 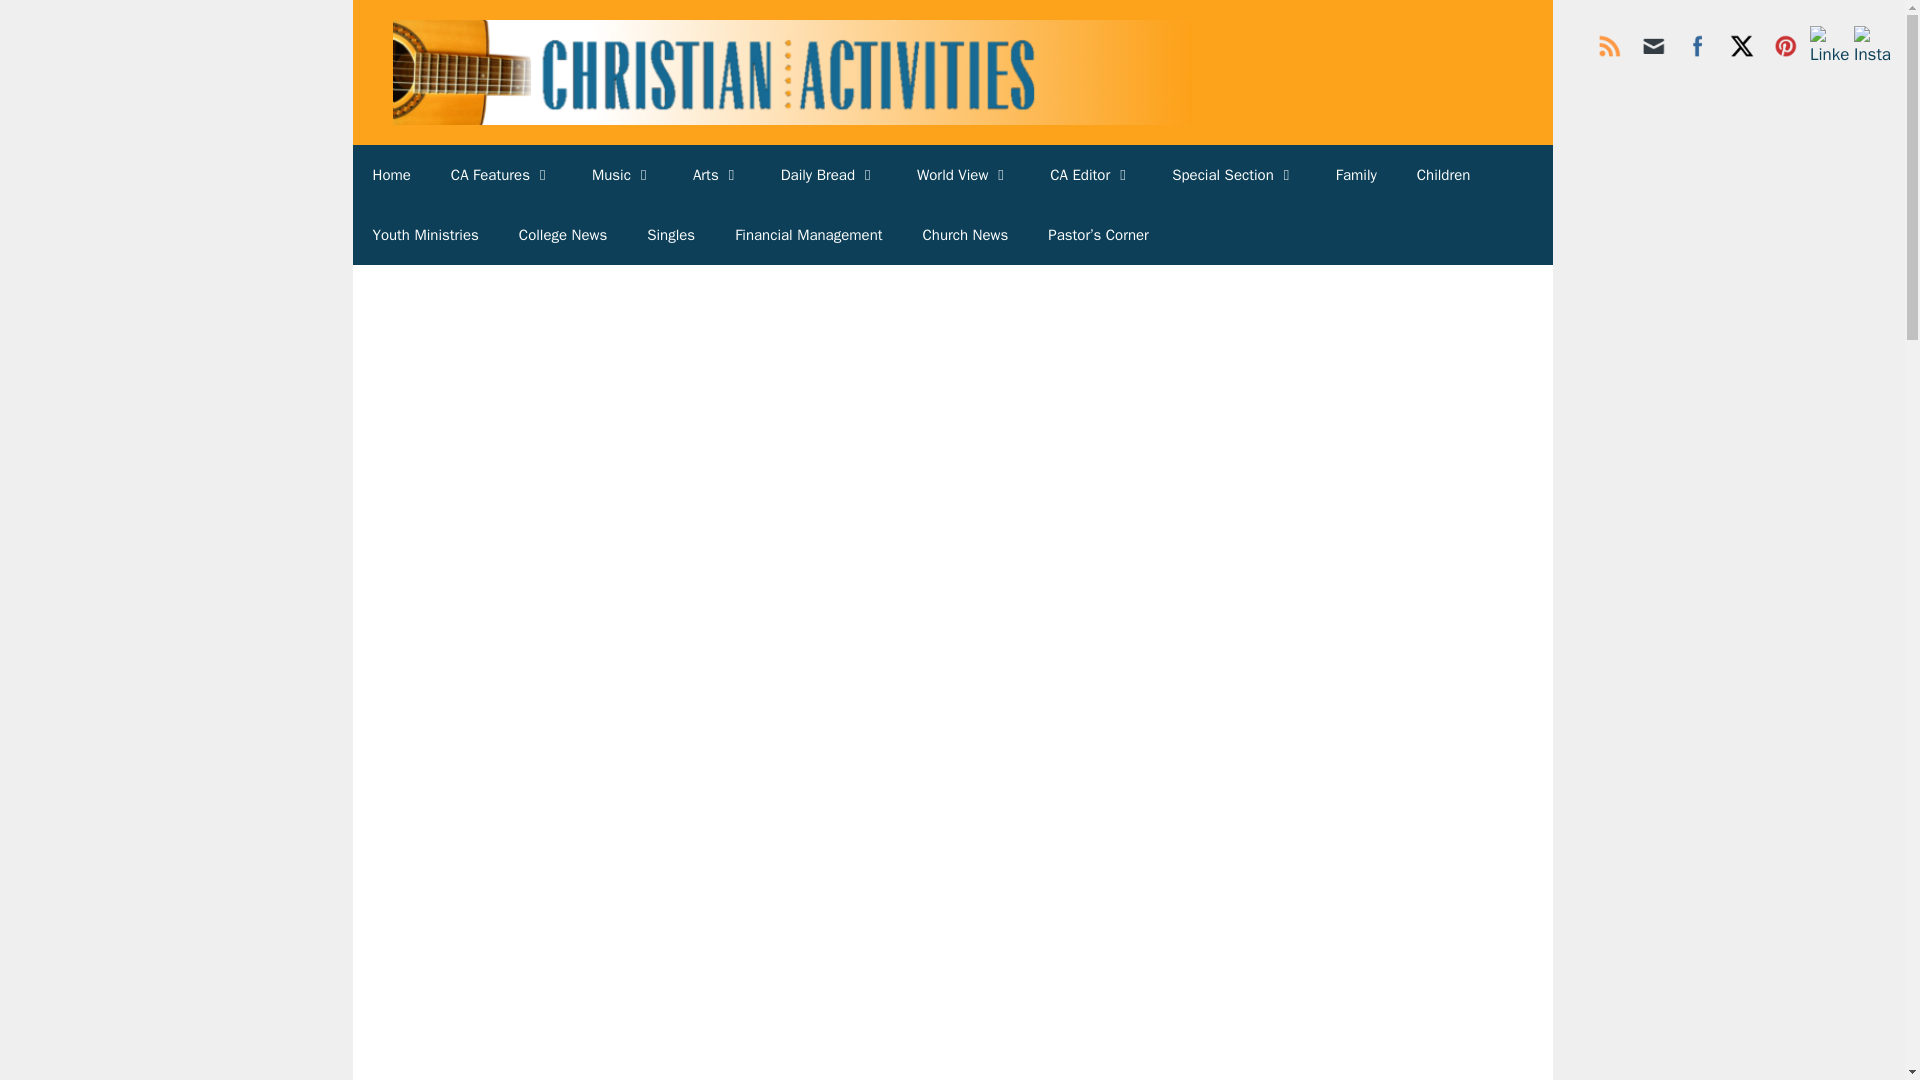 What do you see at coordinates (563, 234) in the screenshot?
I see `College News` at bounding box center [563, 234].